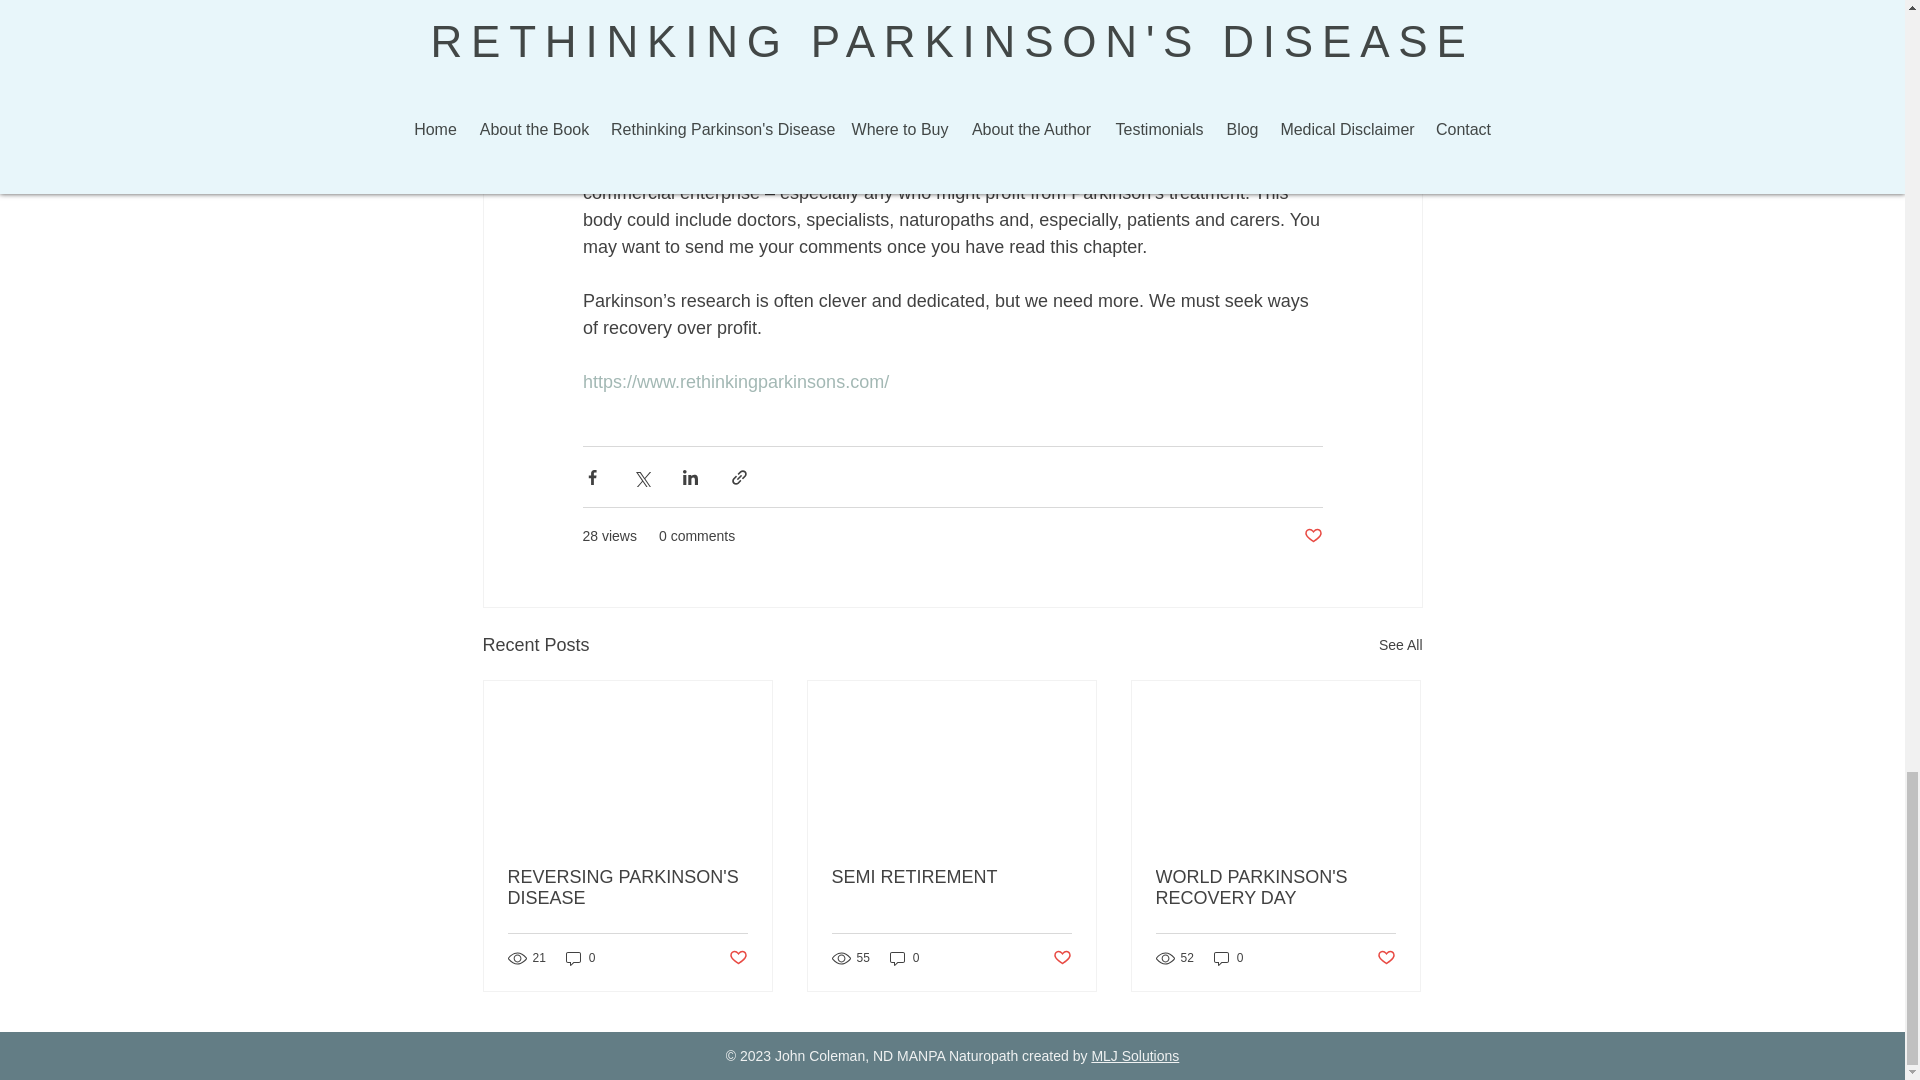  I want to click on MLJ Solutions, so click(1134, 1055).